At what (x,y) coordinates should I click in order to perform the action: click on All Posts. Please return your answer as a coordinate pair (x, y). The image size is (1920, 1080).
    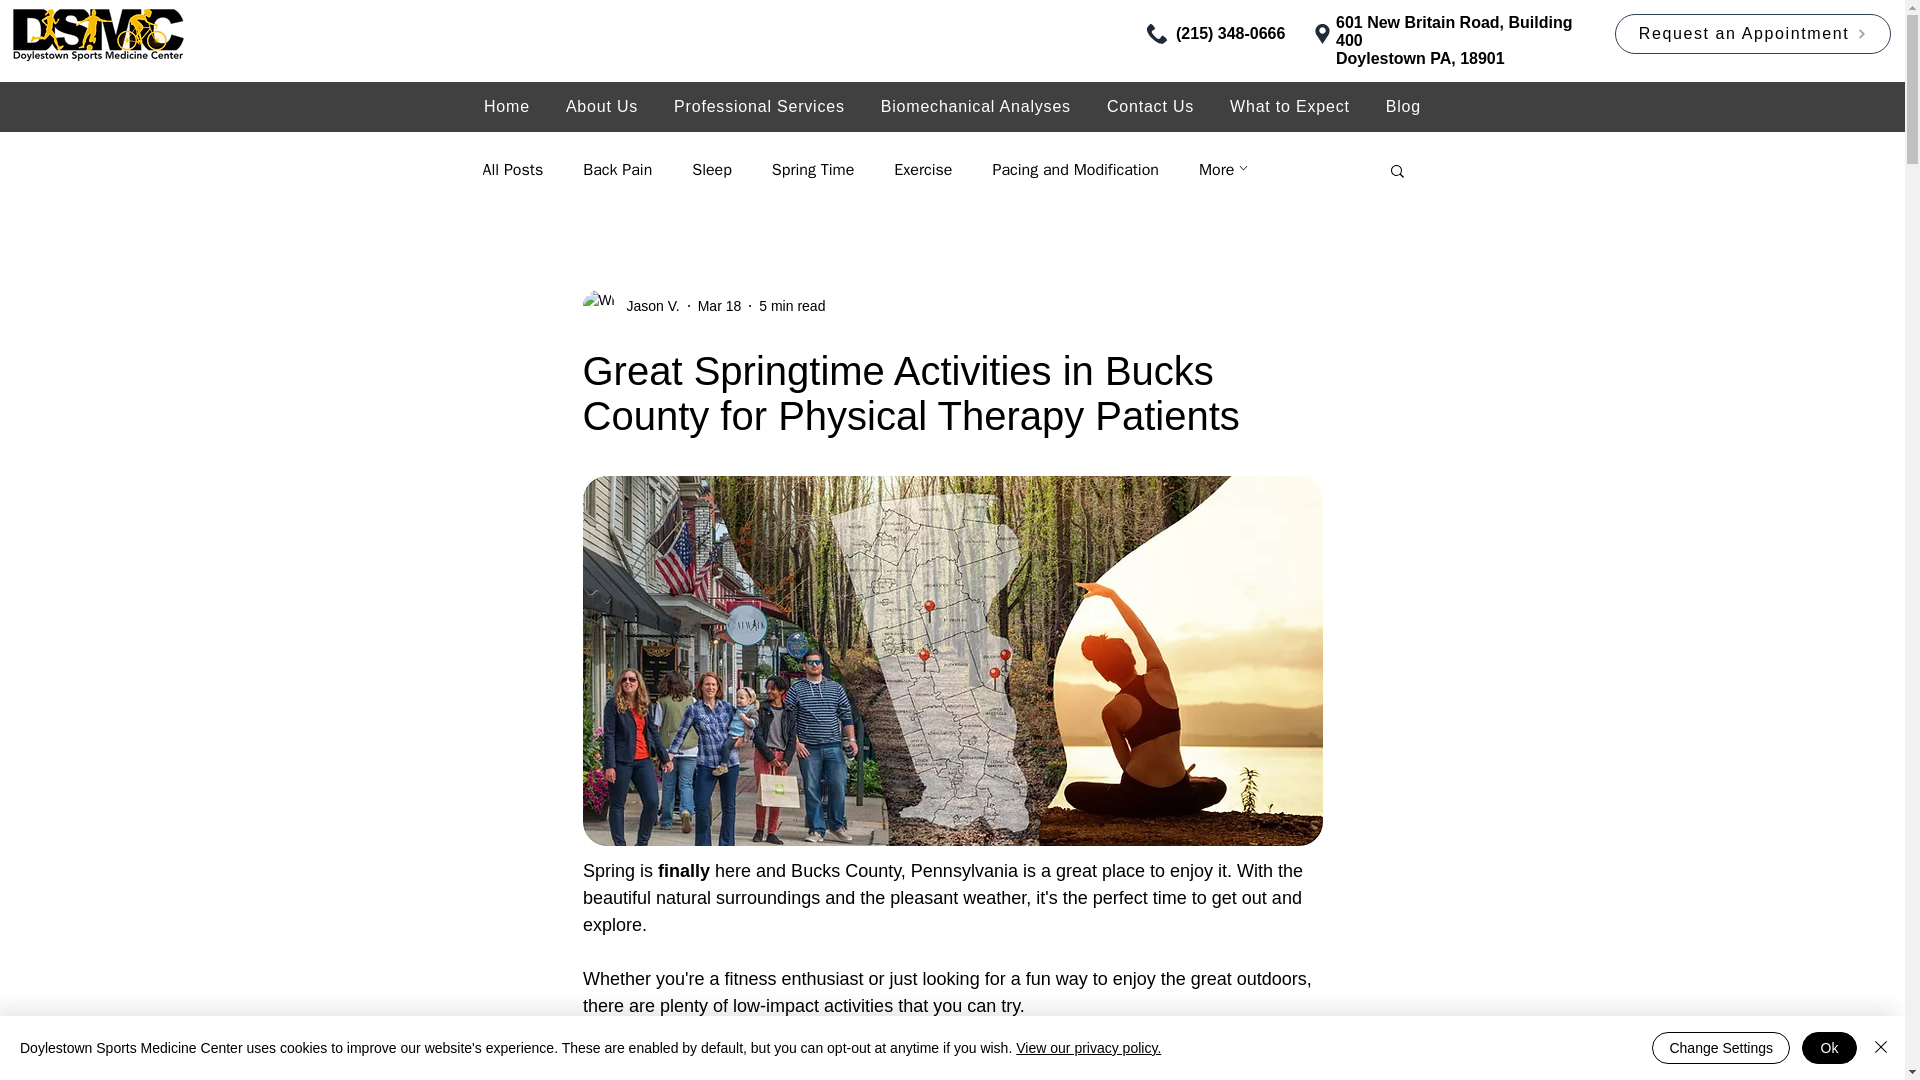
    Looking at the image, I should click on (512, 170).